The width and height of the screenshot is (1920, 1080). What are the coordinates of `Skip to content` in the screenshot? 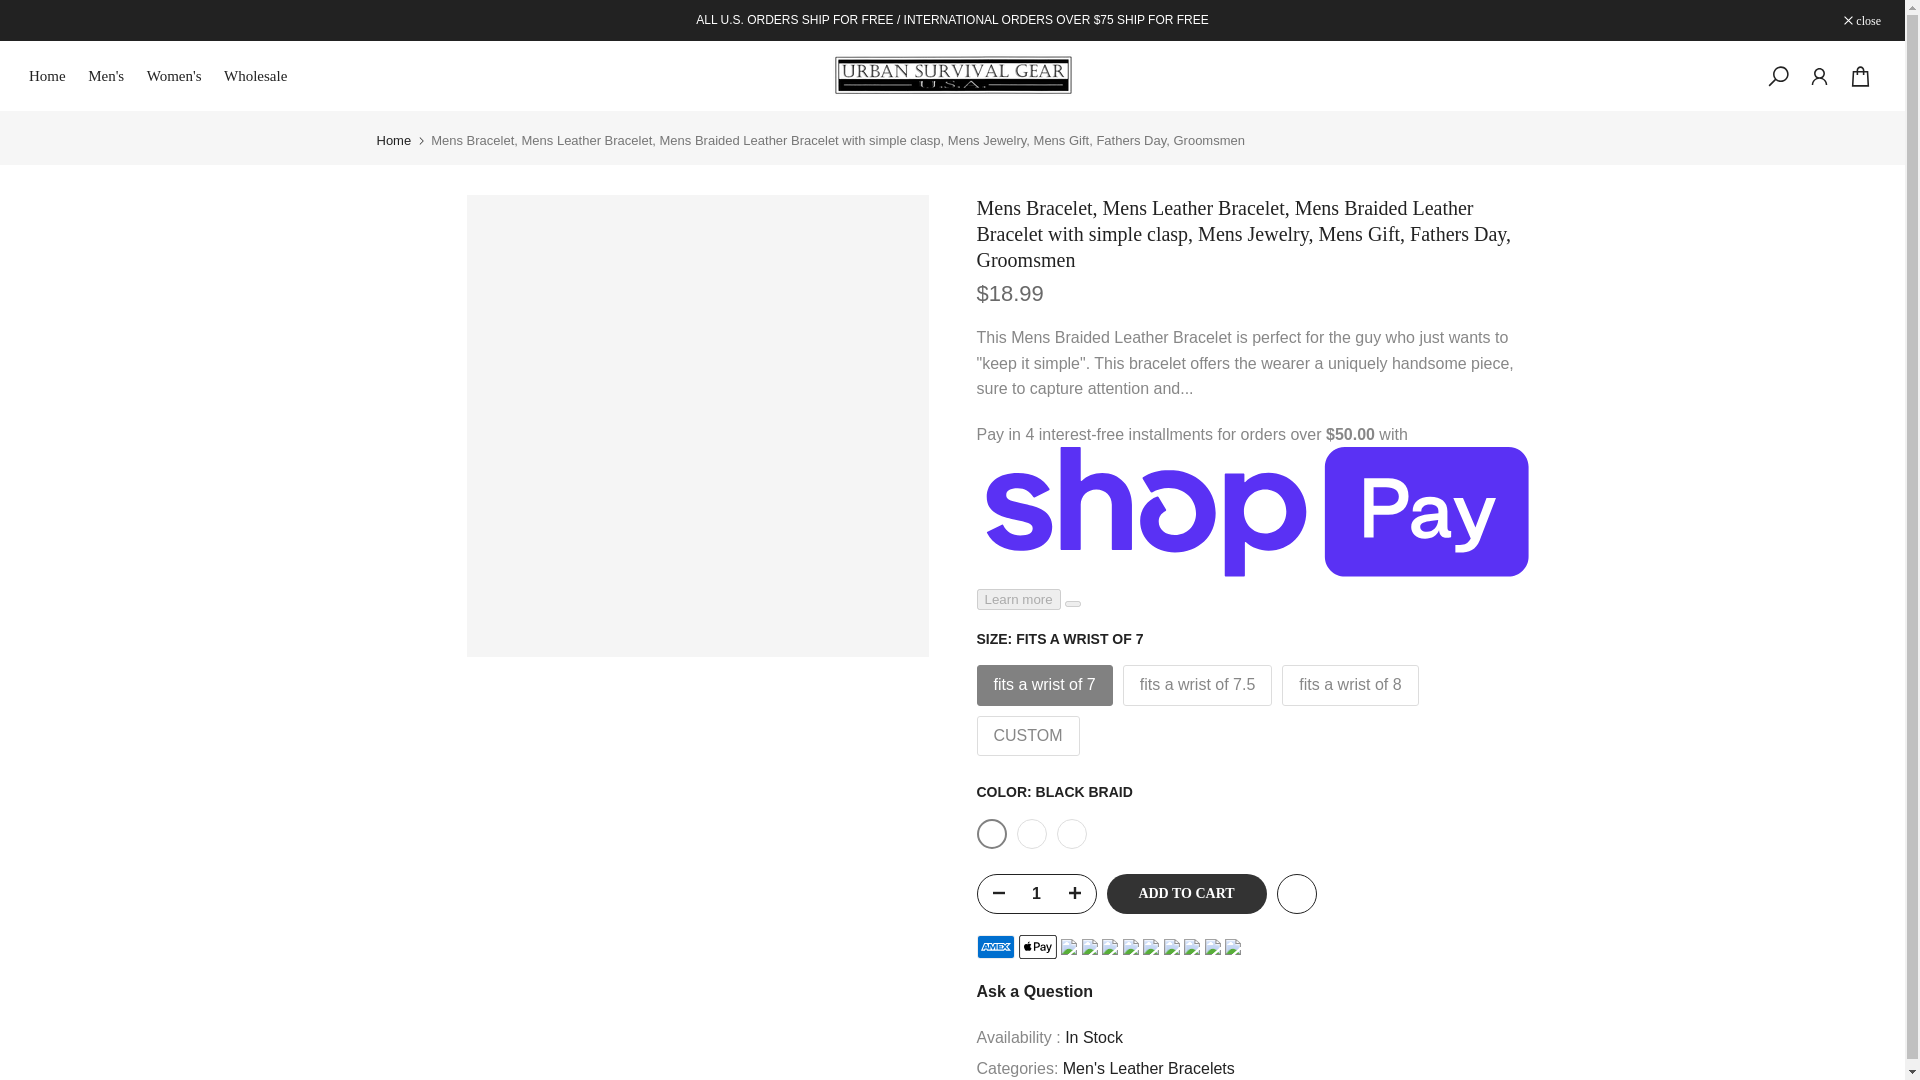 It's located at (14, 10).